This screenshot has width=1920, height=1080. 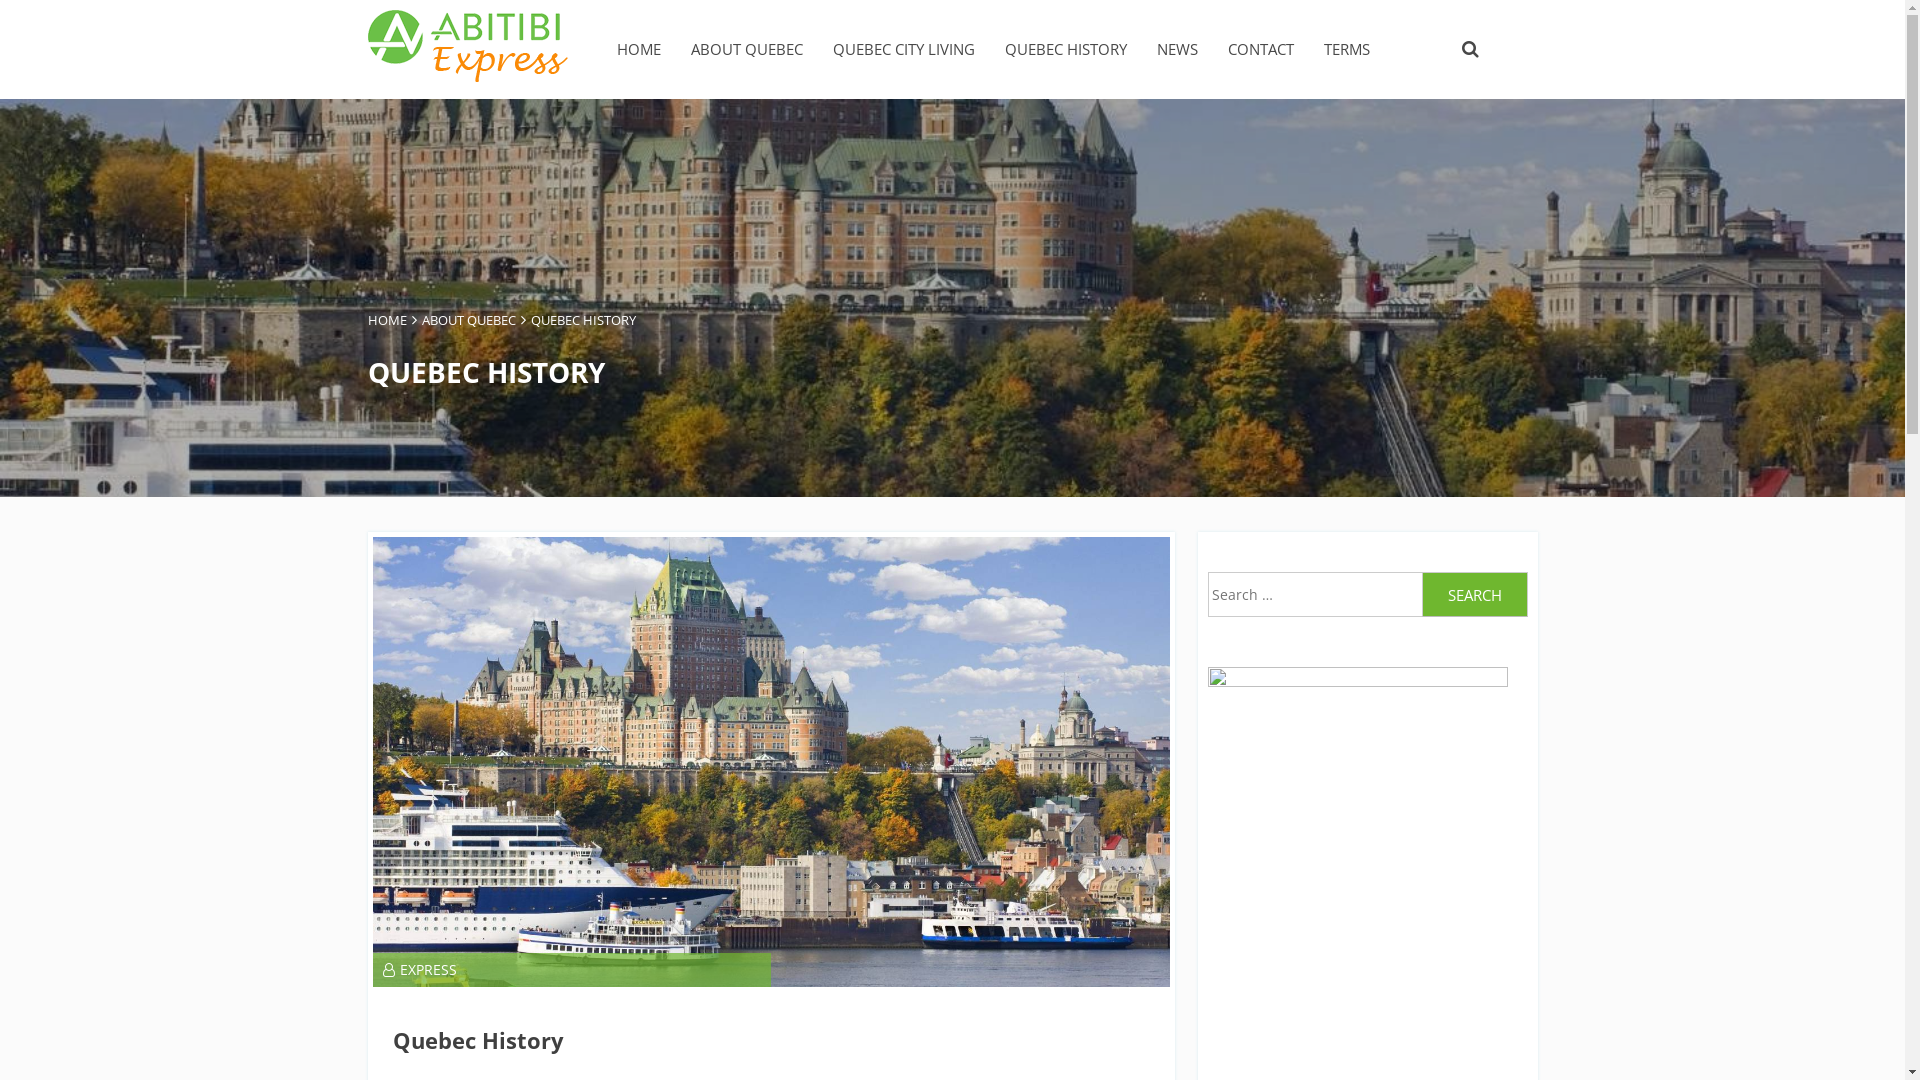 What do you see at coordinates (1261, 50) in the screenshot?
I see `CONTACT` at bounding box center [1261, 50].